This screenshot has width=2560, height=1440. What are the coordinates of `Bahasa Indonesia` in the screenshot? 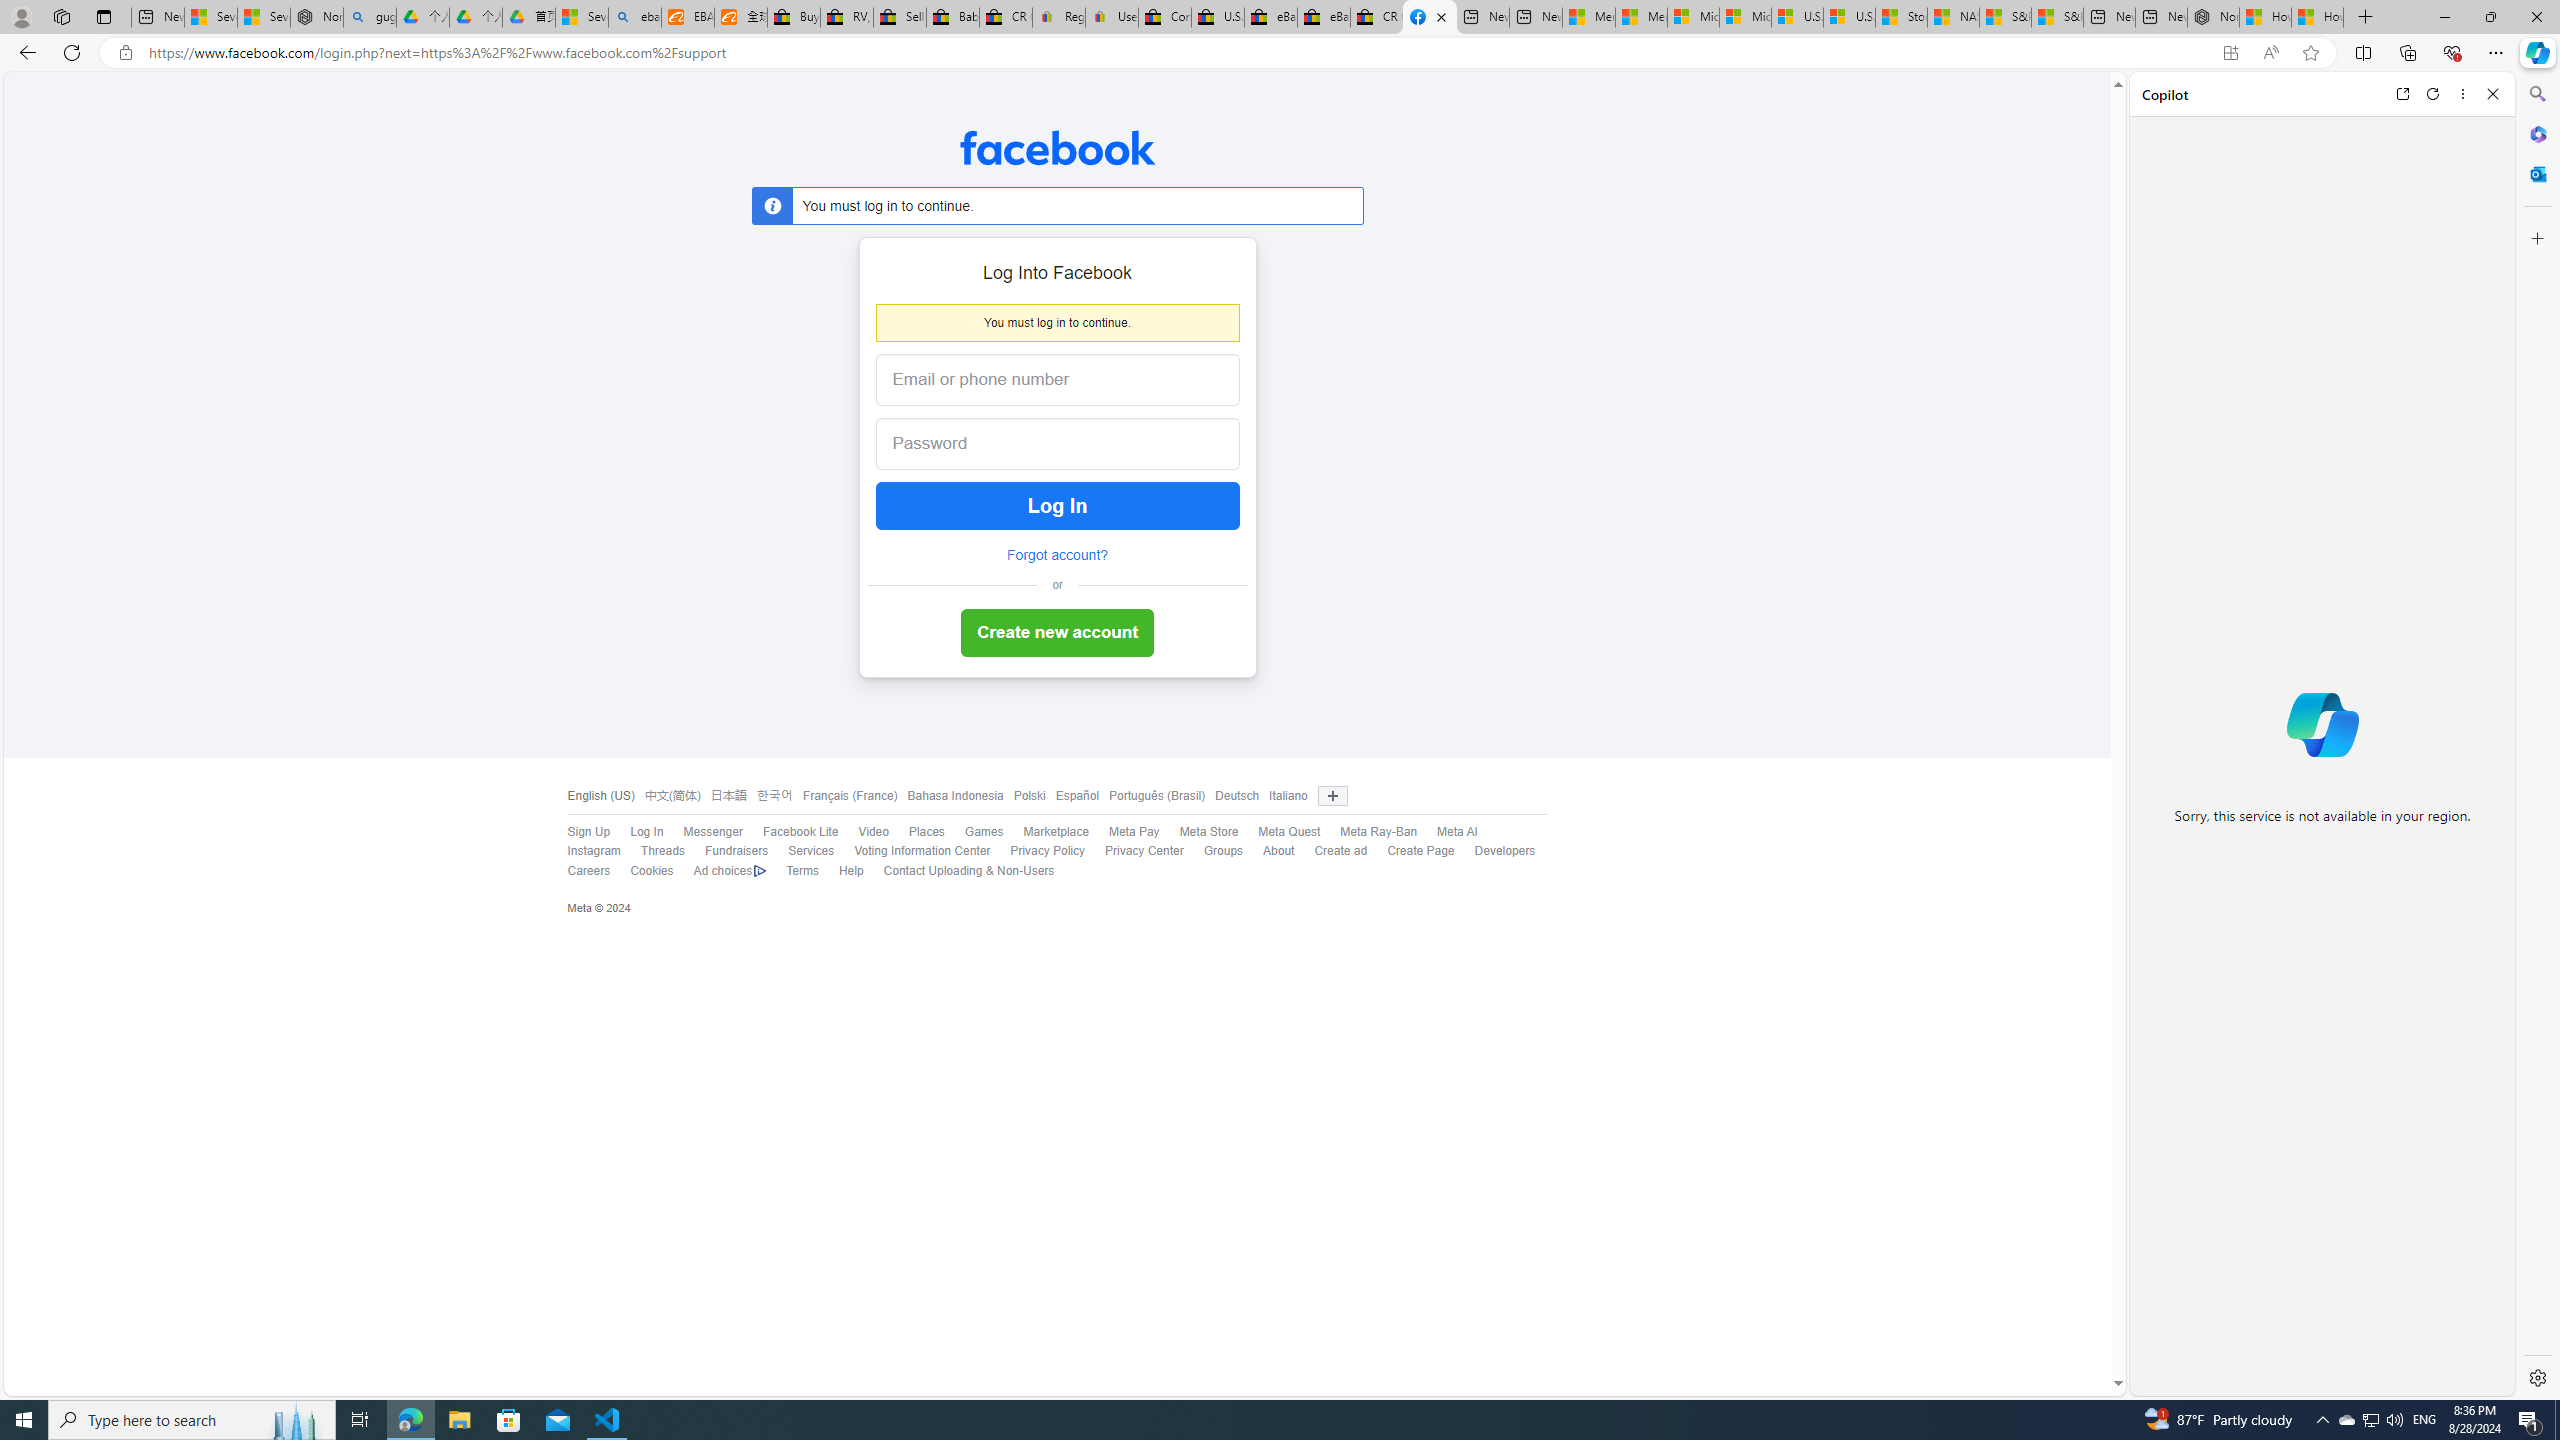 It's located at (950, 796).